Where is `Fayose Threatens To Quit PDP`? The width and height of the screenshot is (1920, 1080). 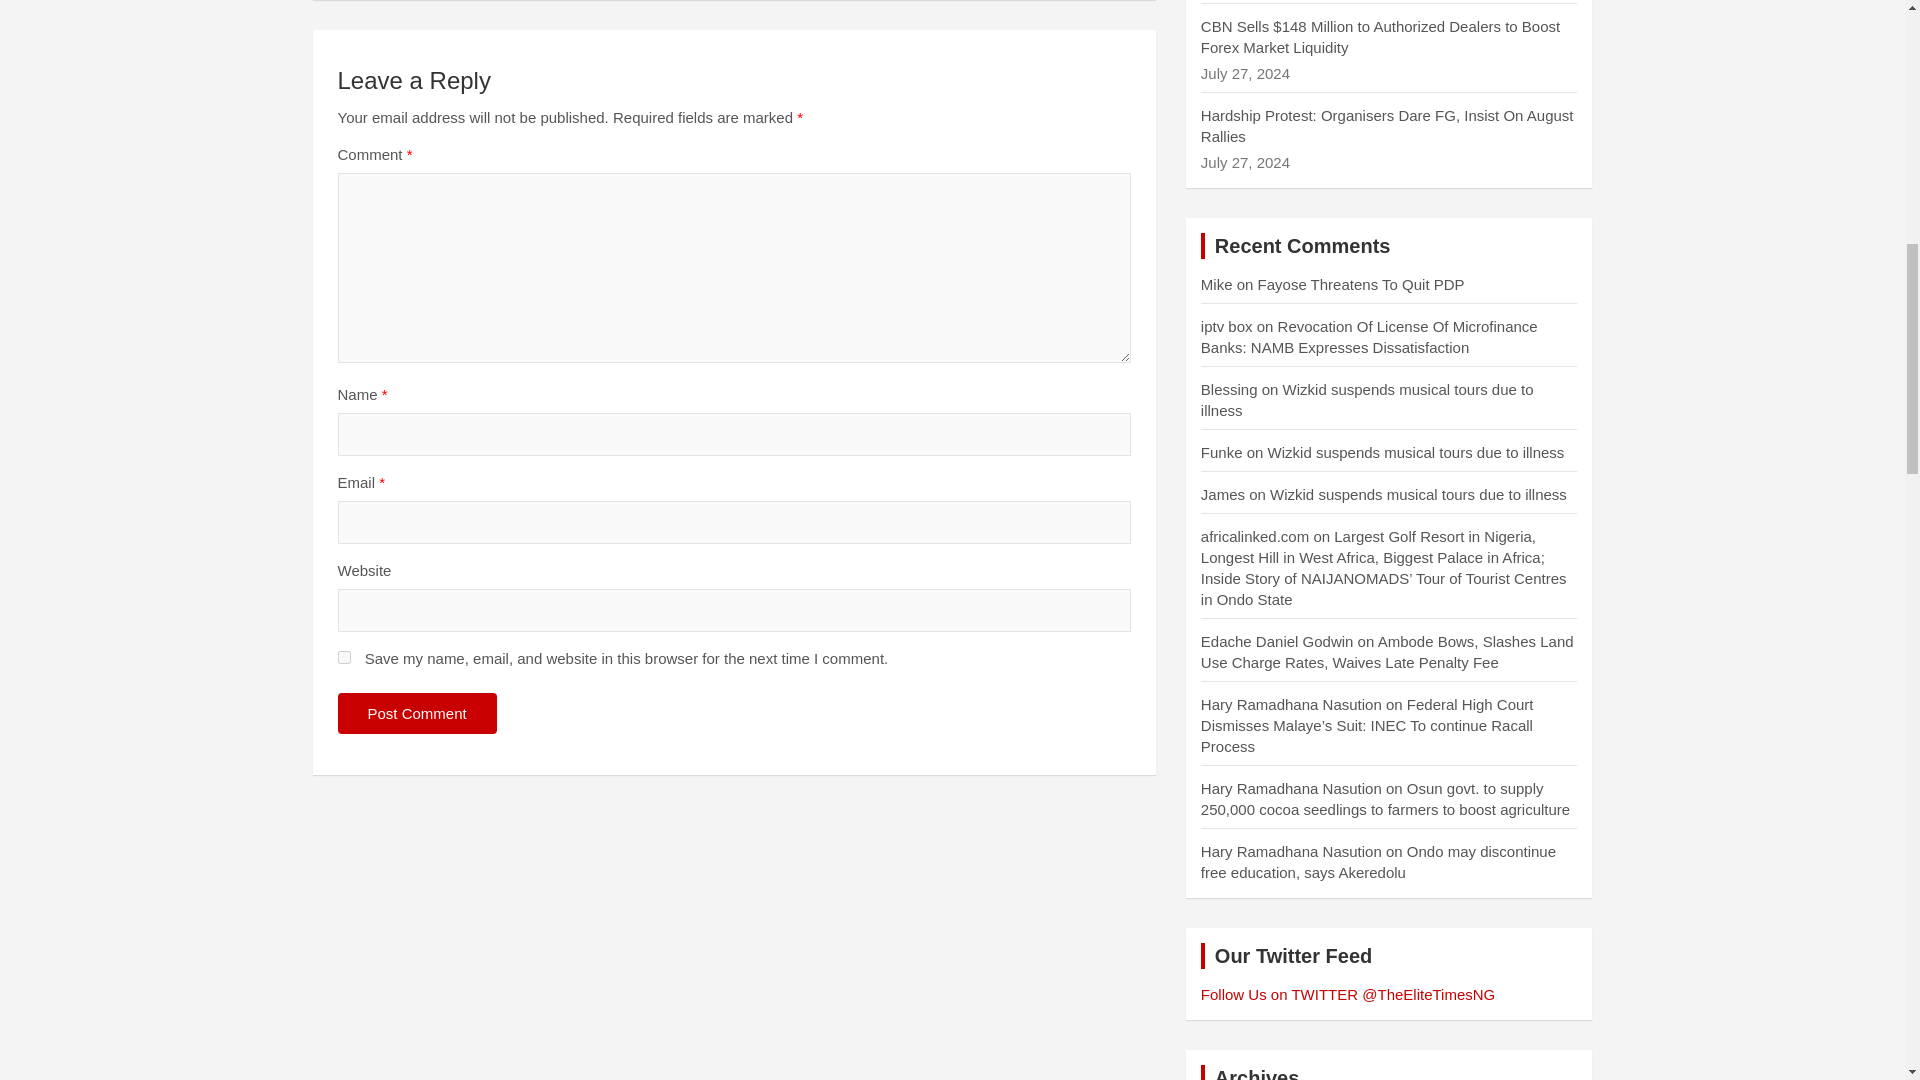 Fayose Threatens To Quit PDP is located at coordinates (1360, 284).